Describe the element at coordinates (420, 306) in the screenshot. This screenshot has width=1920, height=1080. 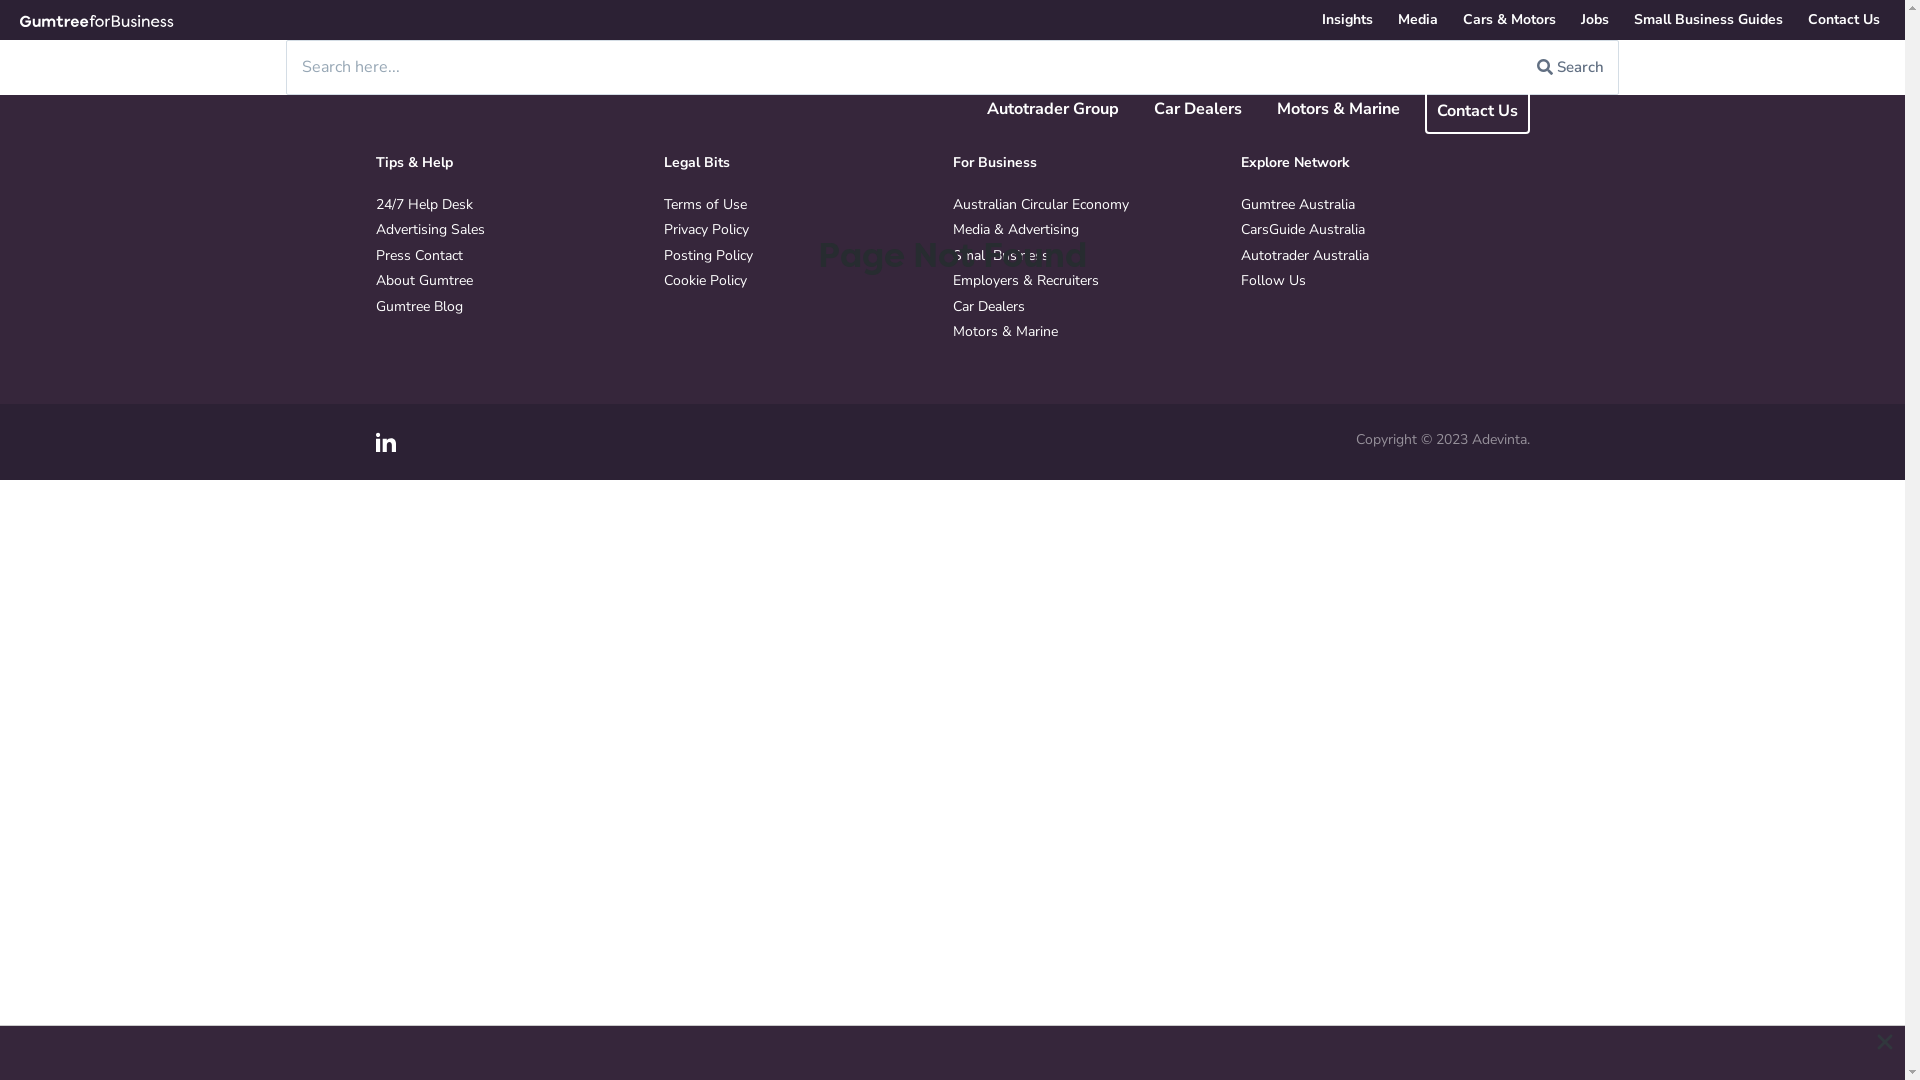
I see `Gumtree Blog` at that location.